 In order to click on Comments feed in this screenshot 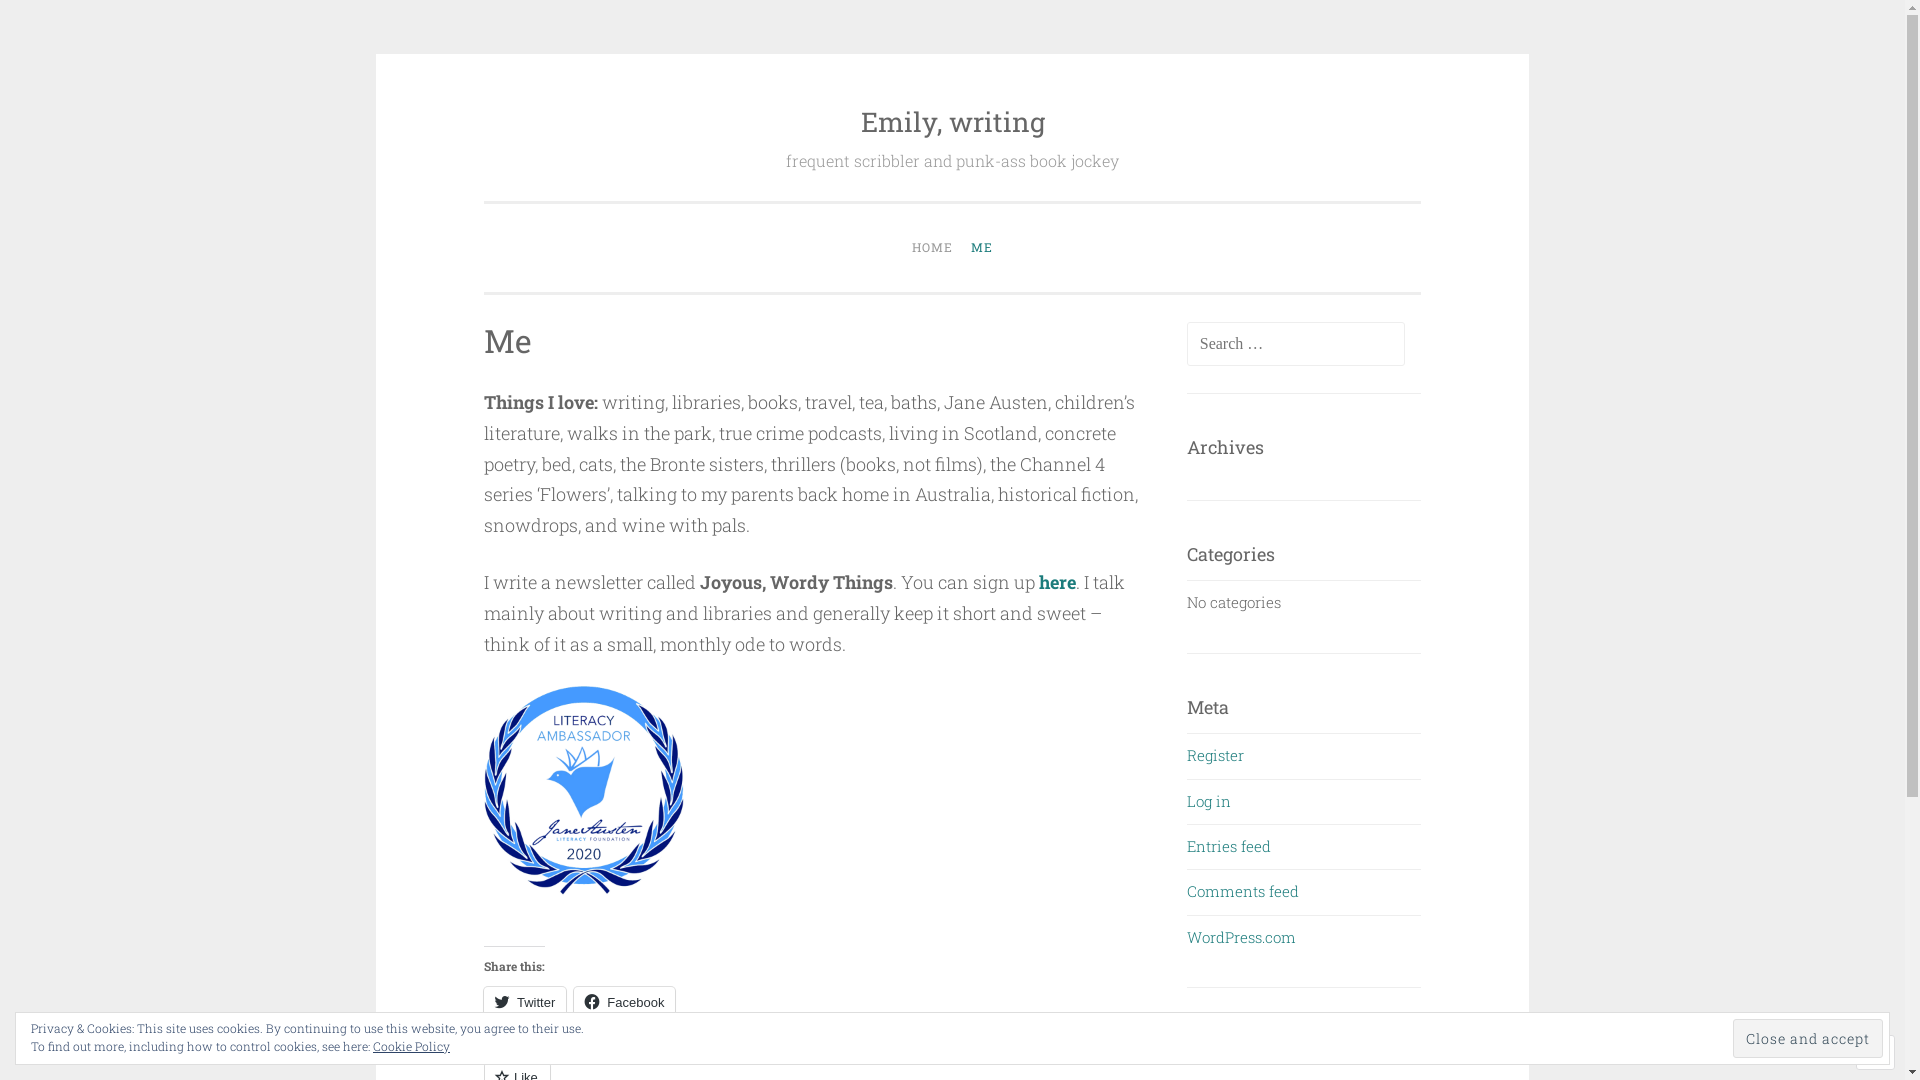, I will do `click(1243, 891)`.